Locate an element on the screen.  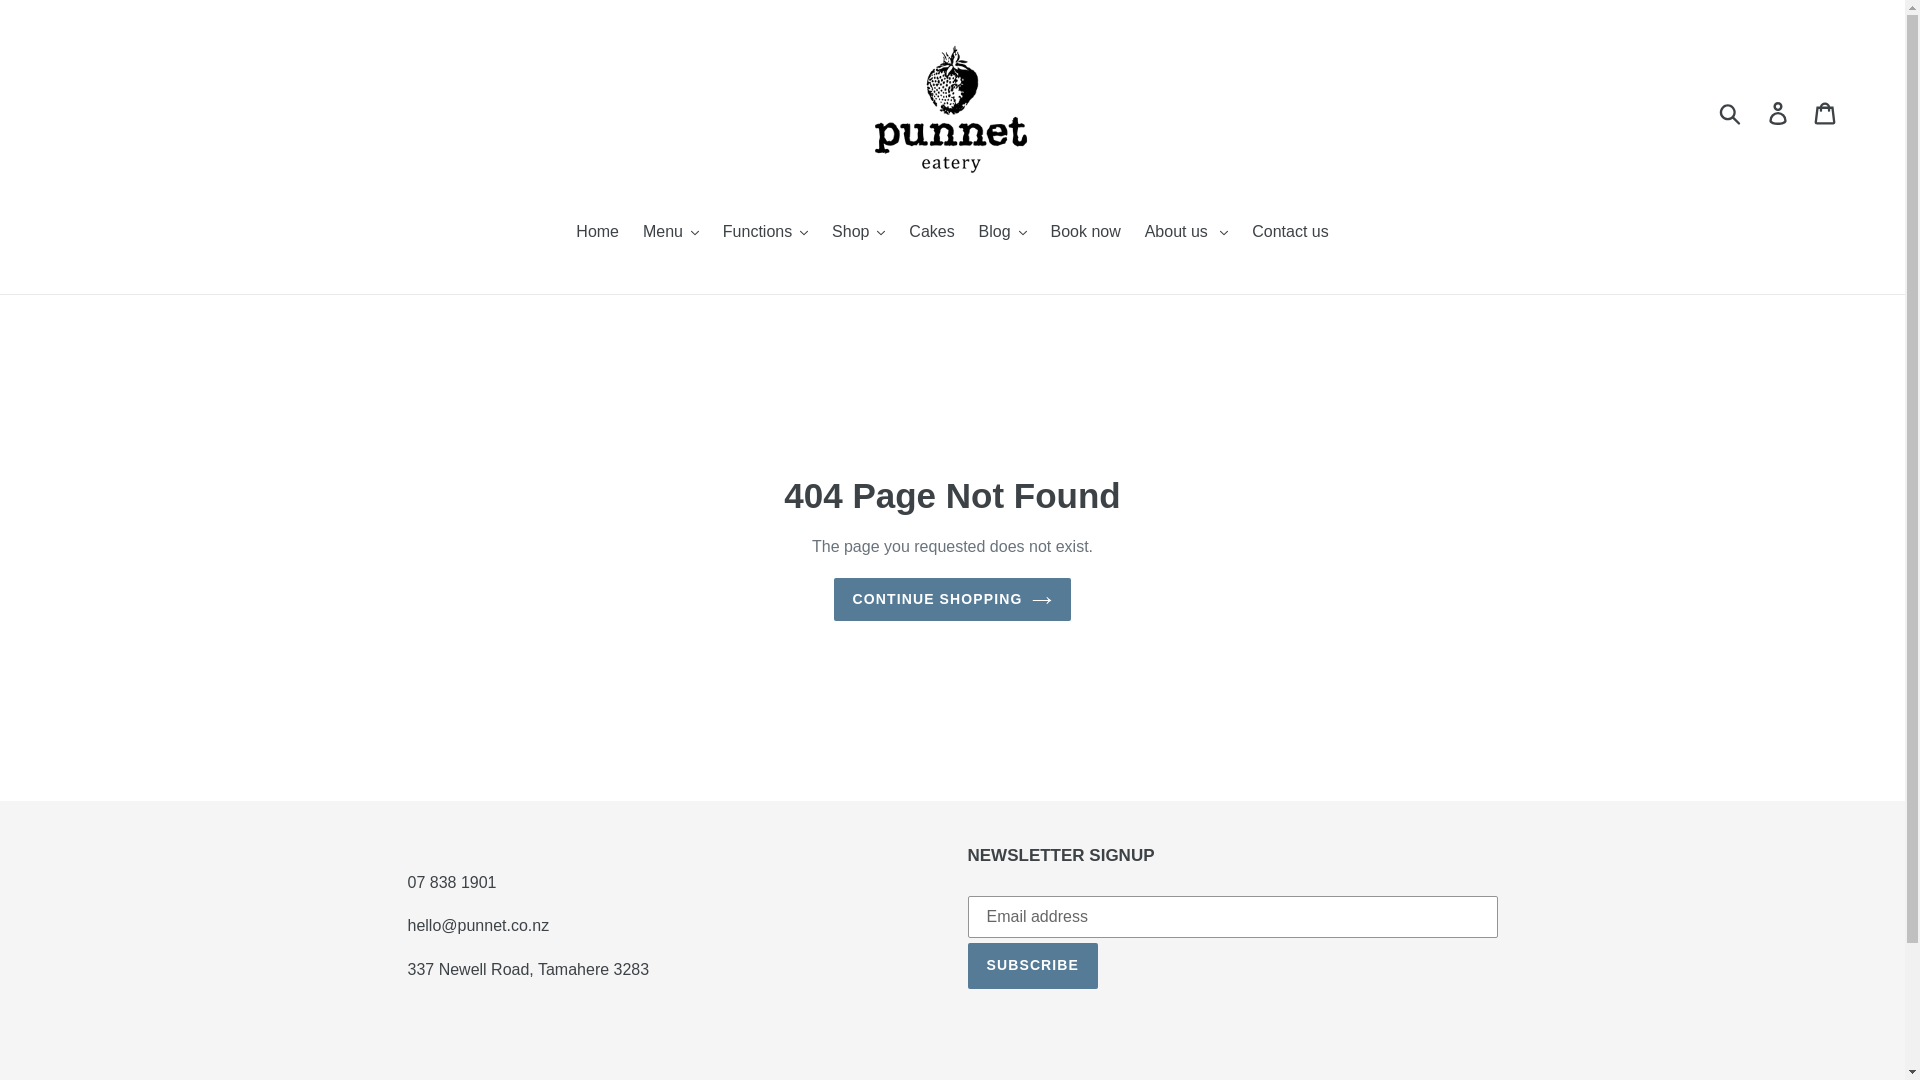
Submit is located at coordinates (1731, 111).